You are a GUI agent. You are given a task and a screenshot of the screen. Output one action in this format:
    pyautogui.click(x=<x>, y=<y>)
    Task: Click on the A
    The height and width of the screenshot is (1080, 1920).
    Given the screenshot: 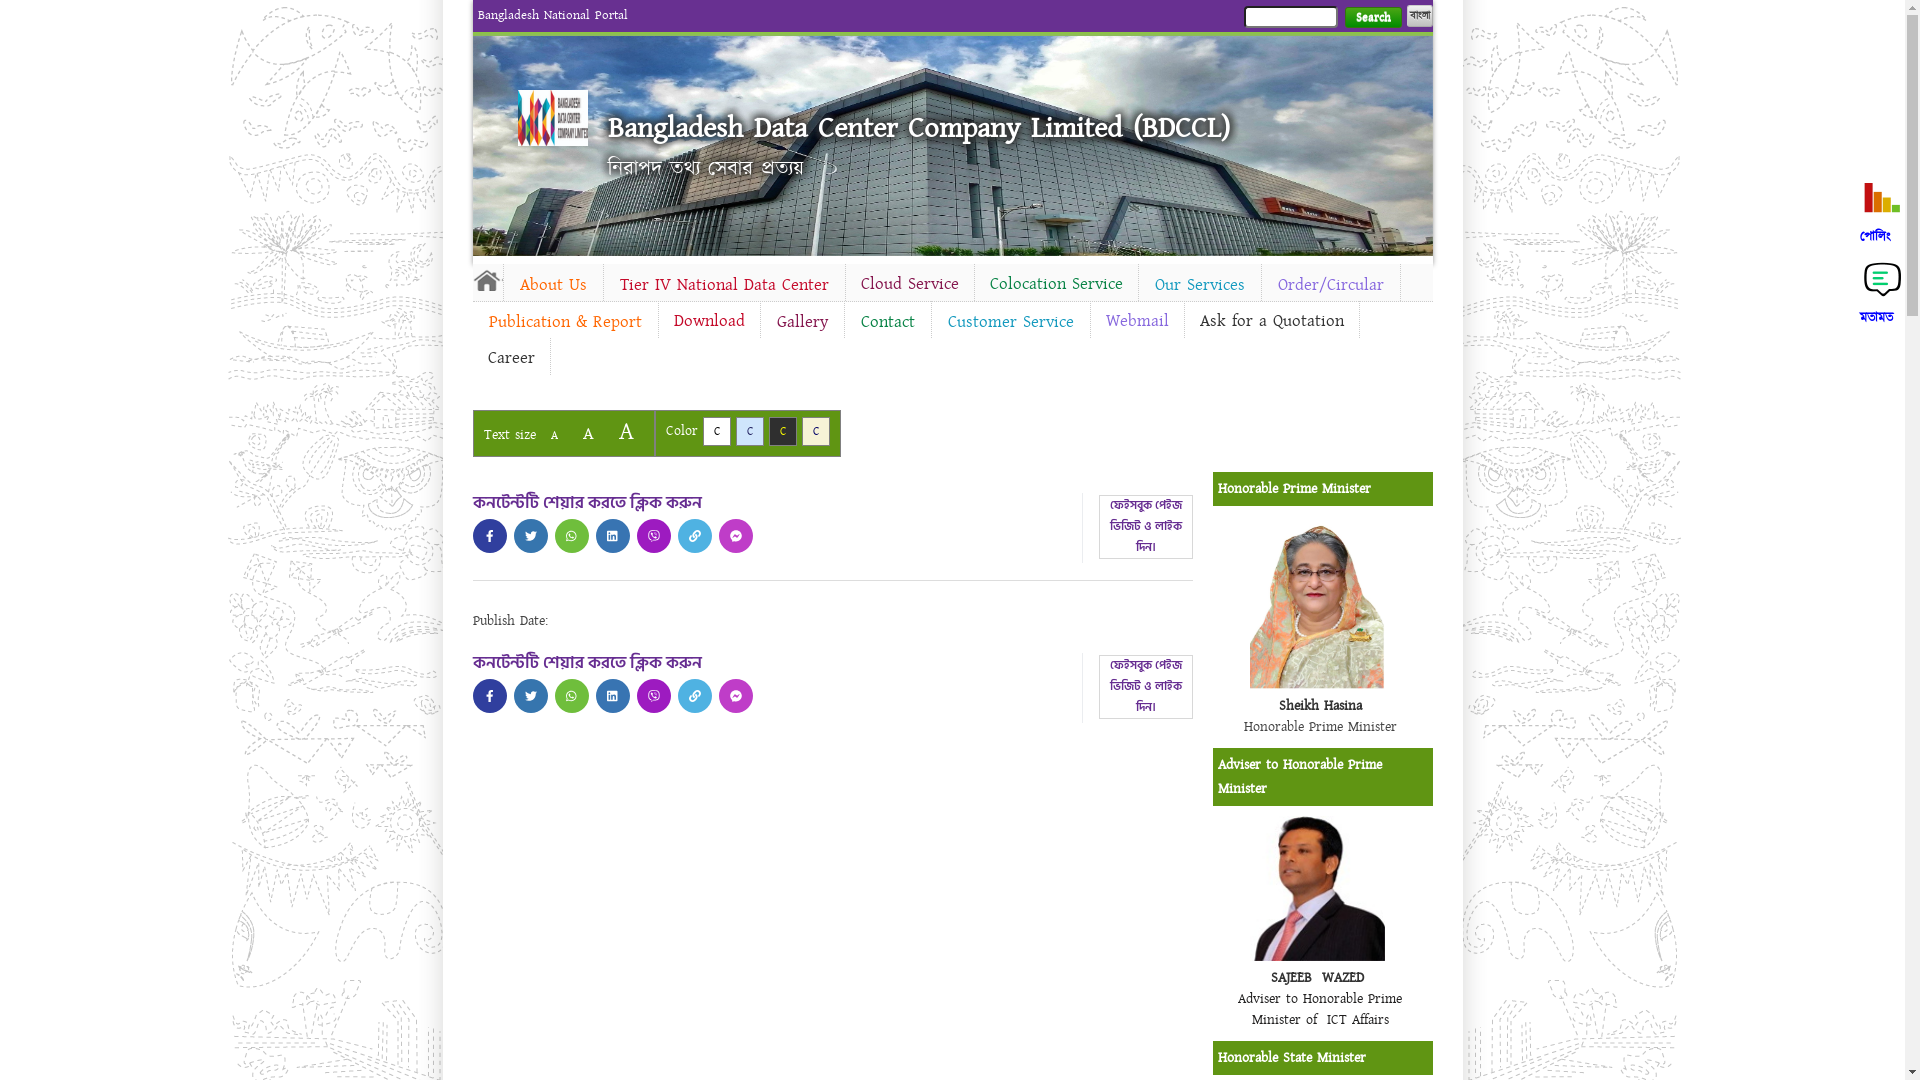 What is the action you would take?
    pyautogui.click(x=588, y=434)
    